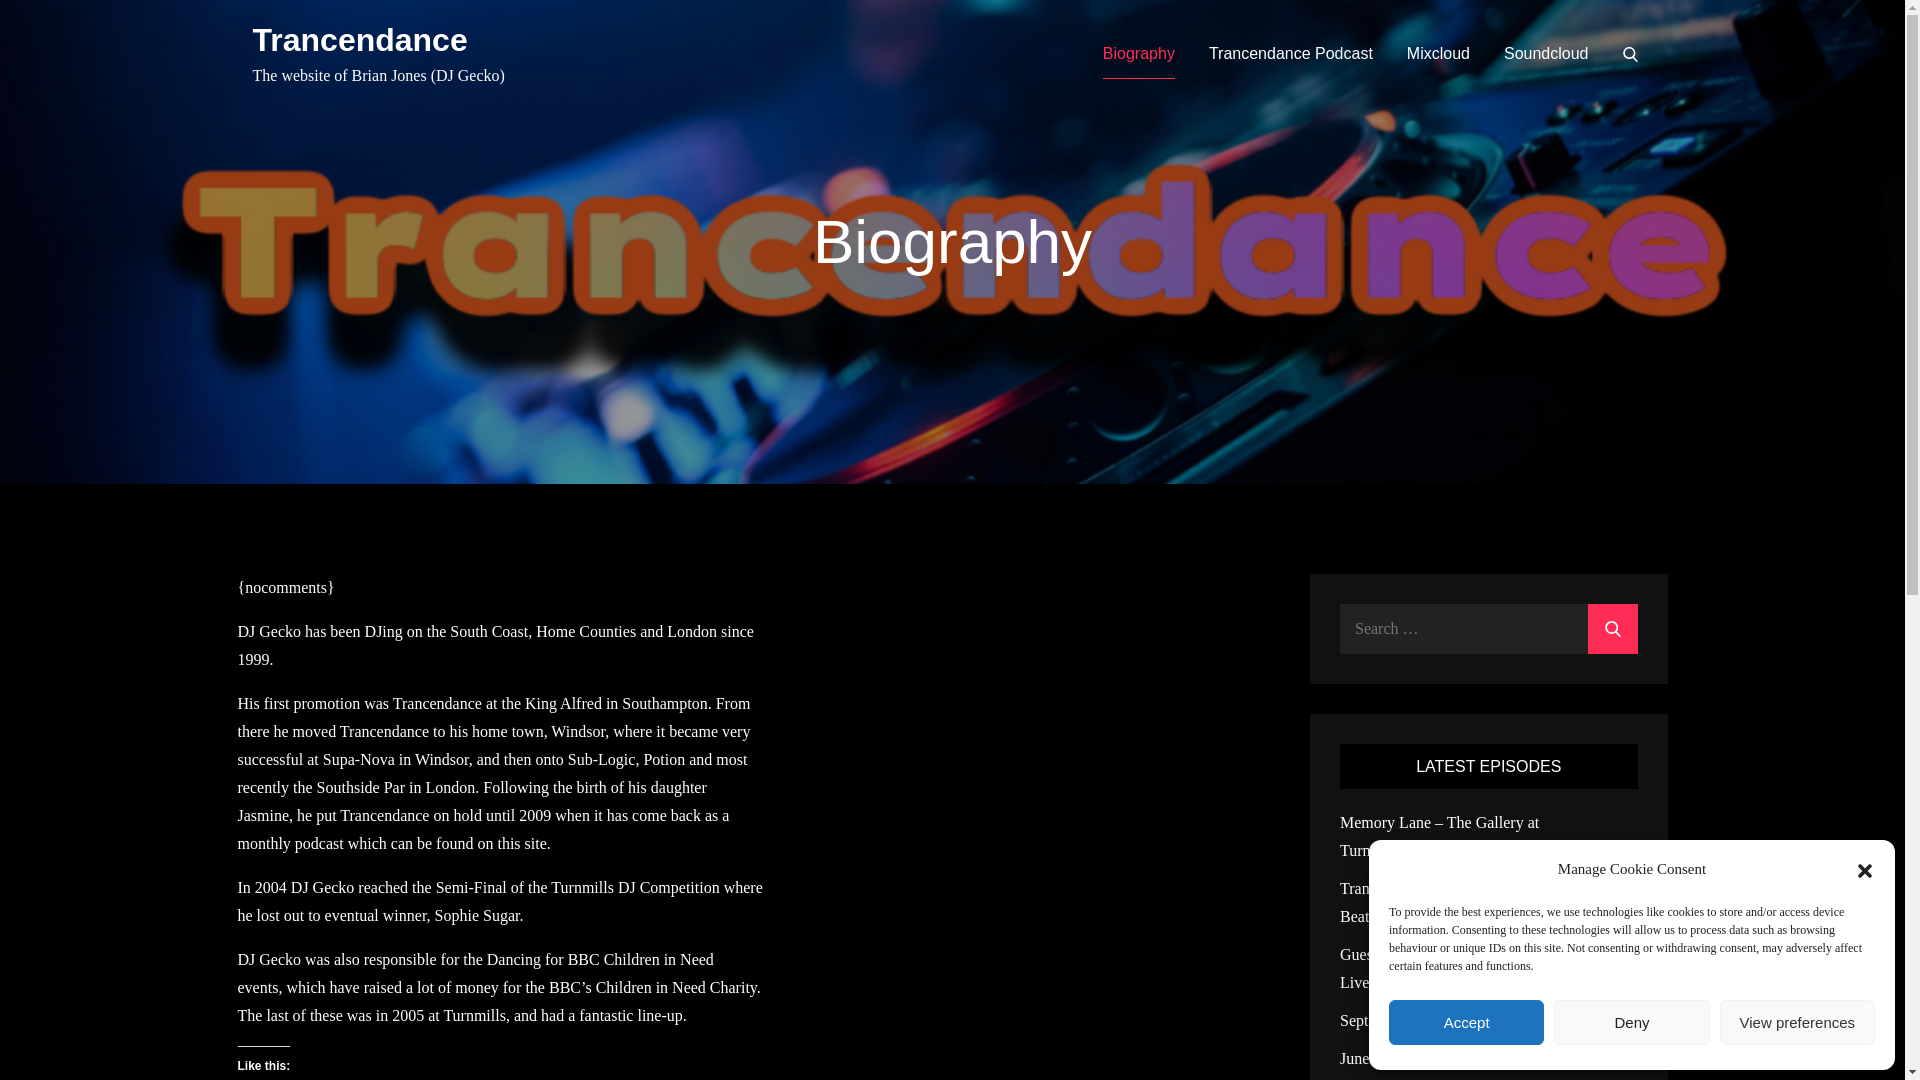 Image resolution: width=1920 pixels, height=1080 pixels. Describe the element at coordinates (358, 40) in the screenshot. I see `Trancendance` at that location.